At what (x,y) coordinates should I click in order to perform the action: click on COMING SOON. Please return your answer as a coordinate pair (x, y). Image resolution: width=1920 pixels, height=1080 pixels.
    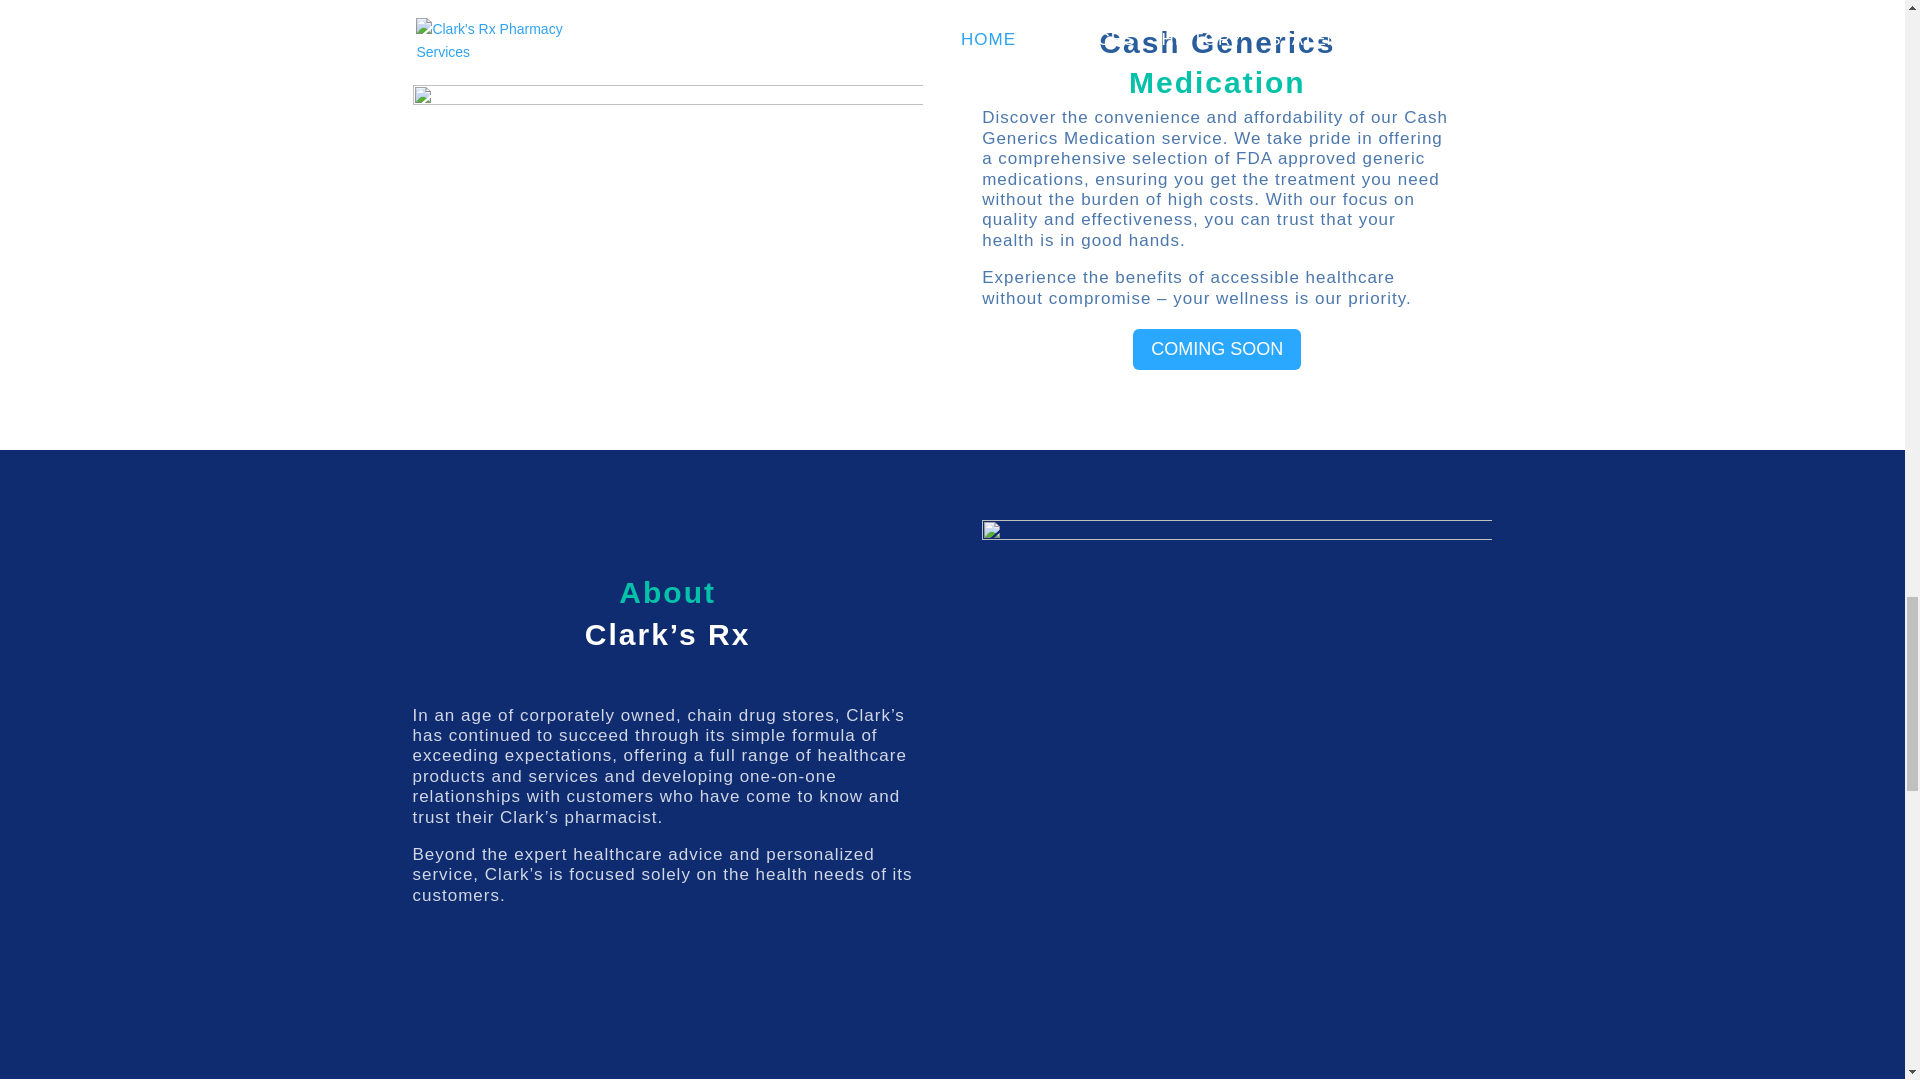
    Looking at the image, I should click on (1216, 350).